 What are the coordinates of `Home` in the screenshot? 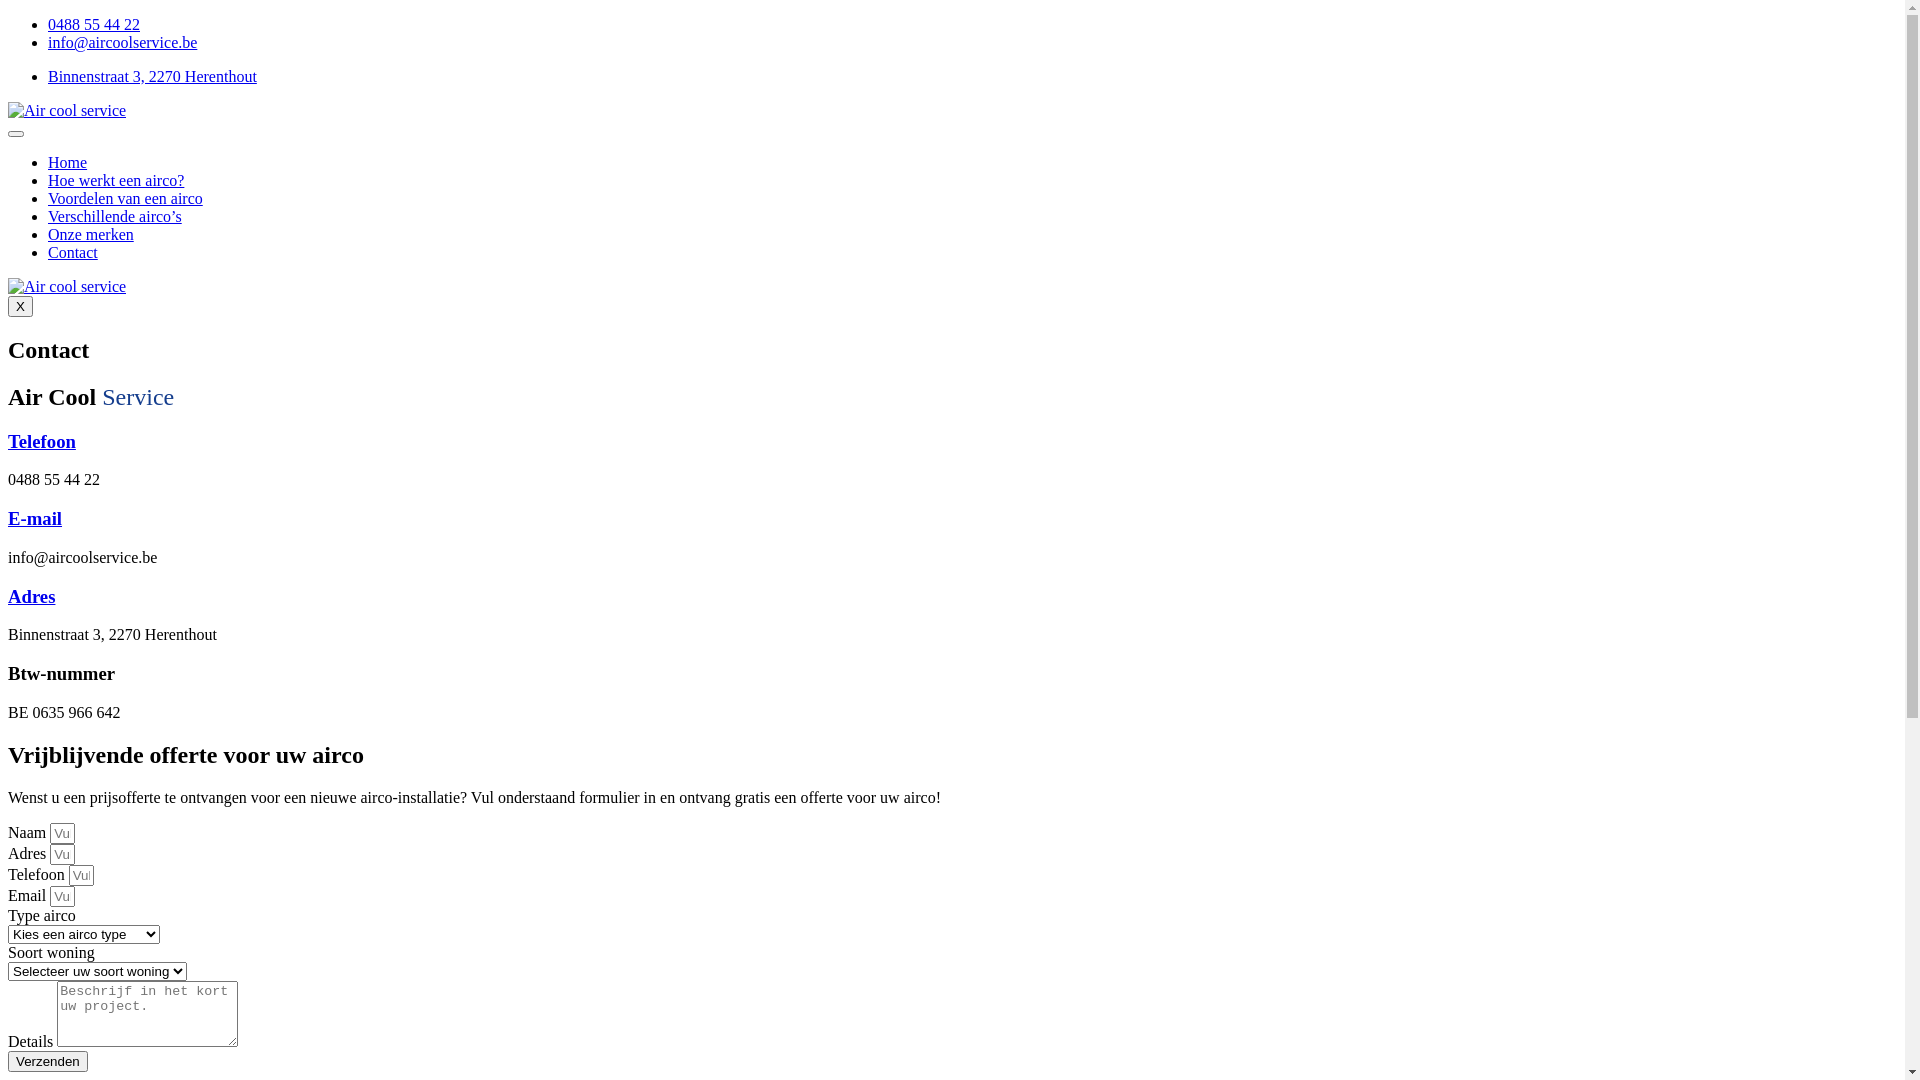 It's located at (68, 162).